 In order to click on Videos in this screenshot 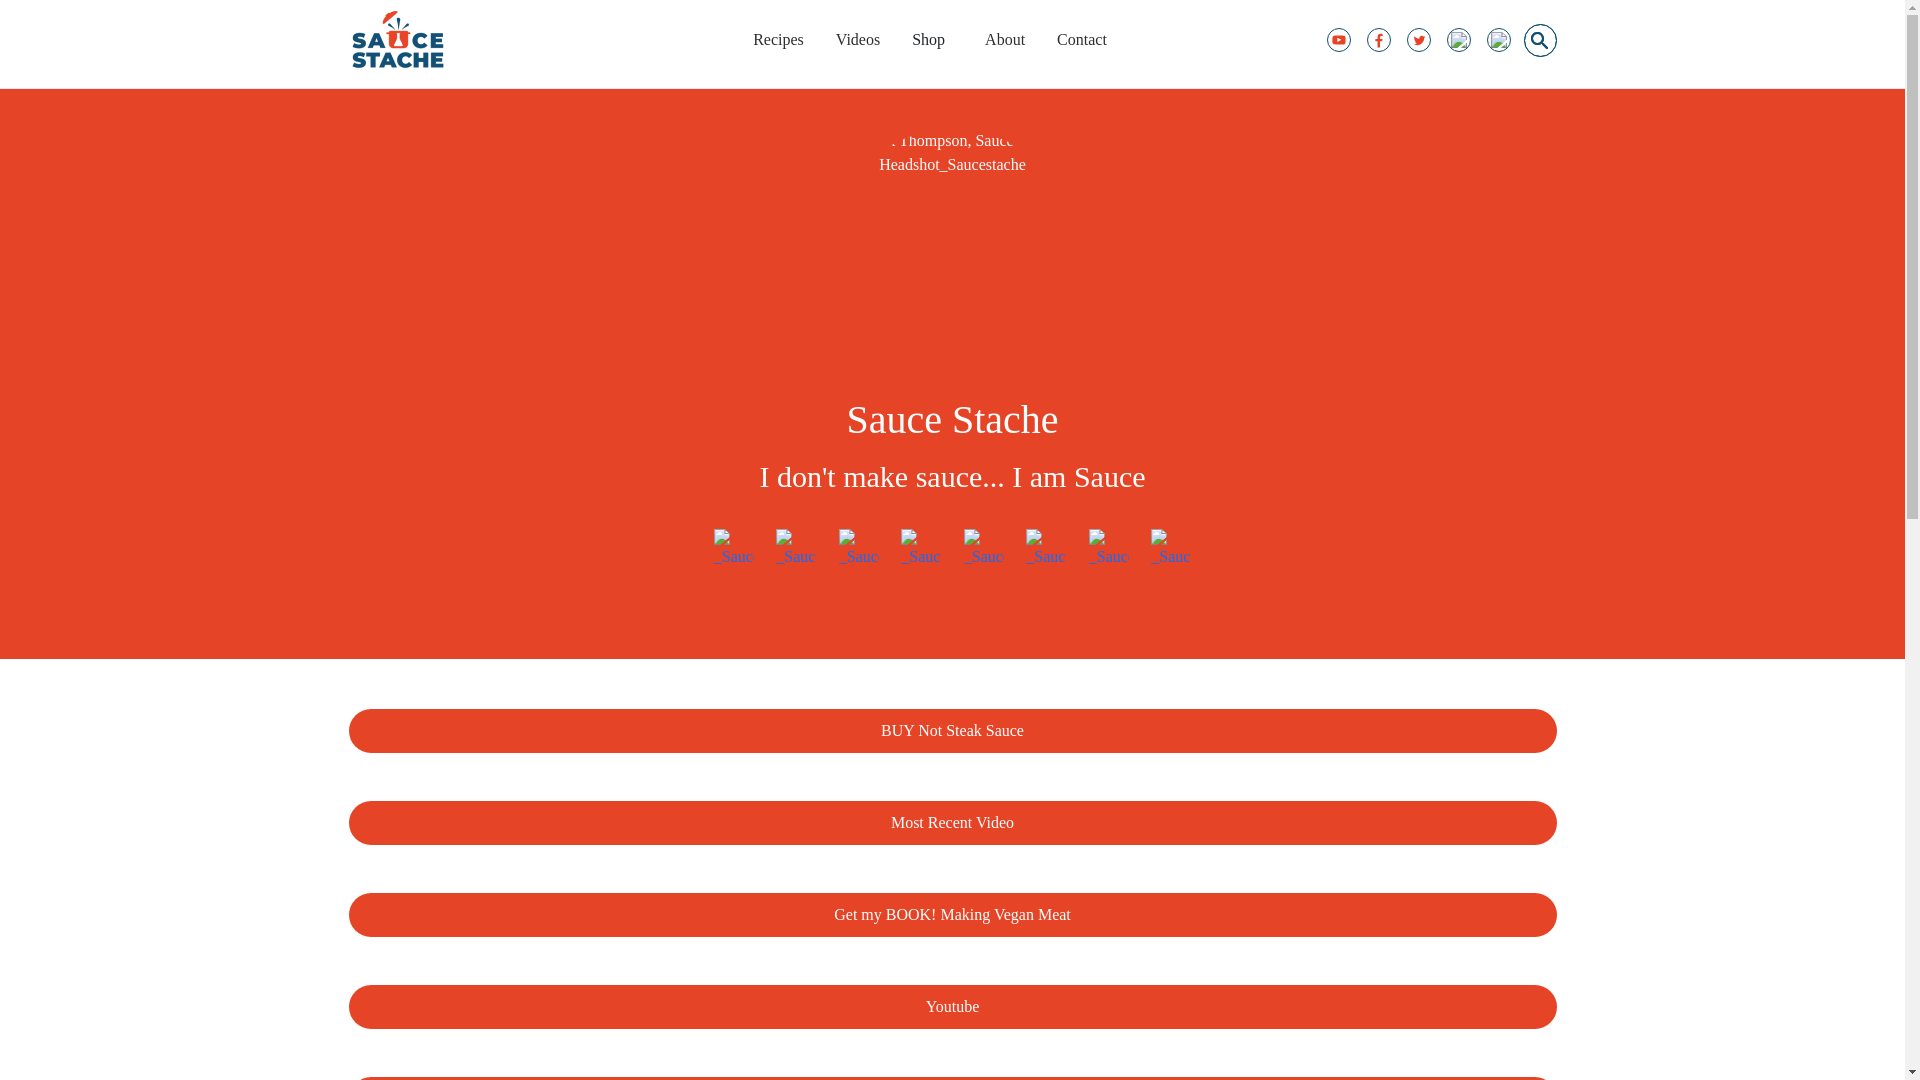, I will do `click(857, 39)`.